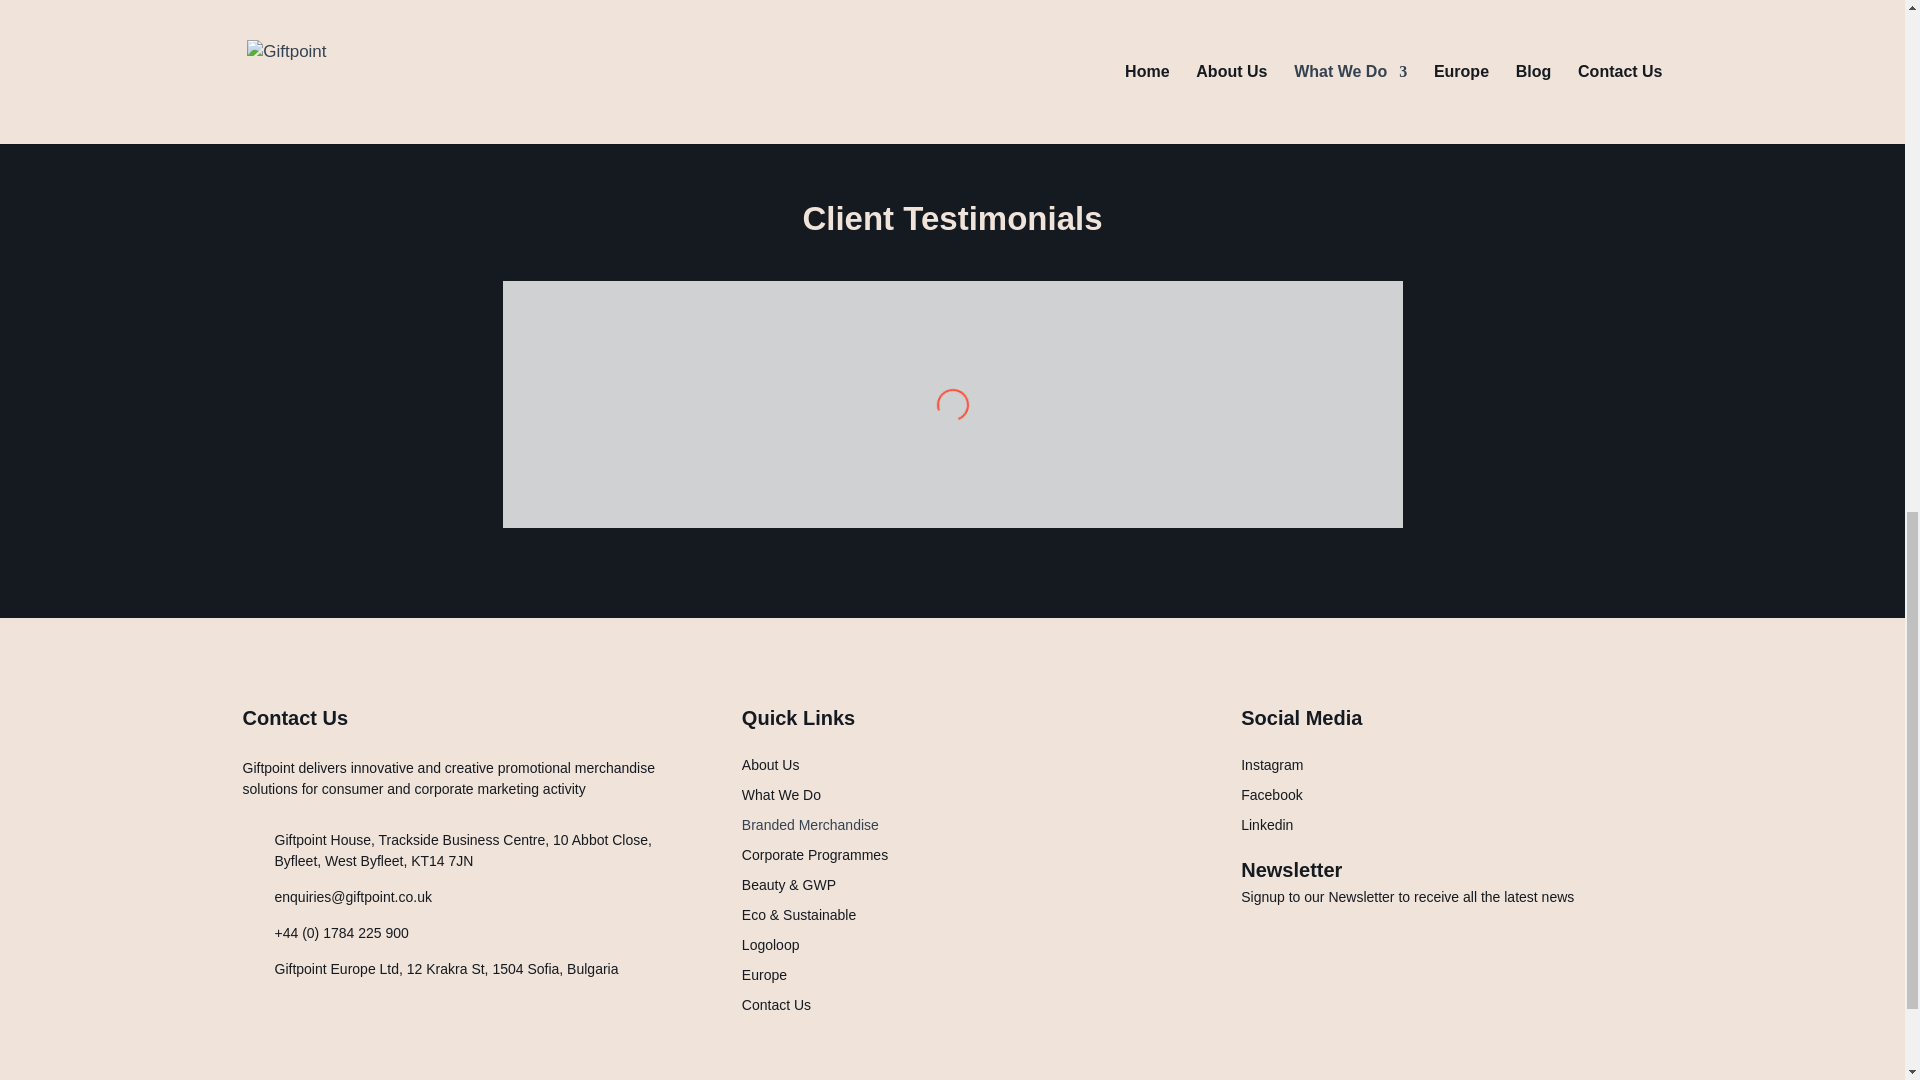  What do you see at coordinates (1372, 49) in the screenshot?
I see `Notebook and Pens` at bounding box center [1372, 49].